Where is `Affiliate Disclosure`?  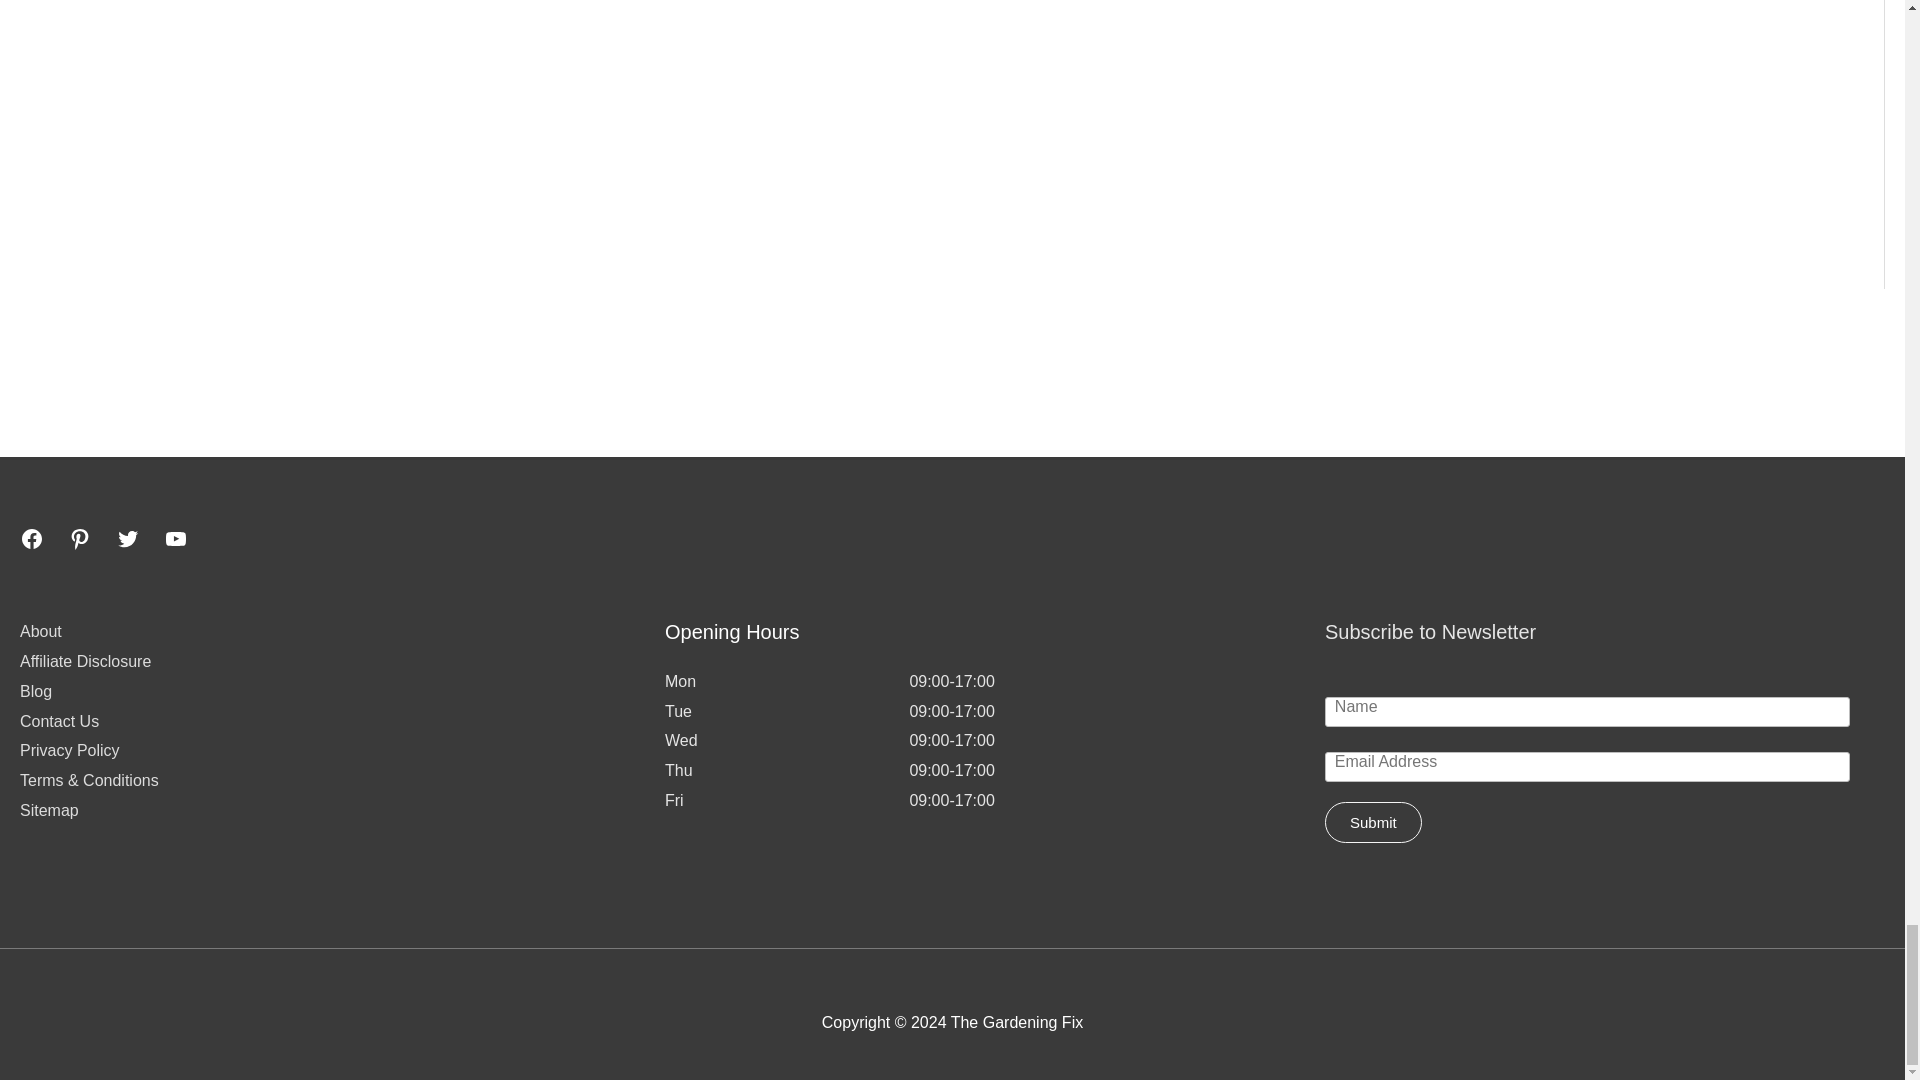
Affiliate Disclosure is located at coordinates (85, 661).